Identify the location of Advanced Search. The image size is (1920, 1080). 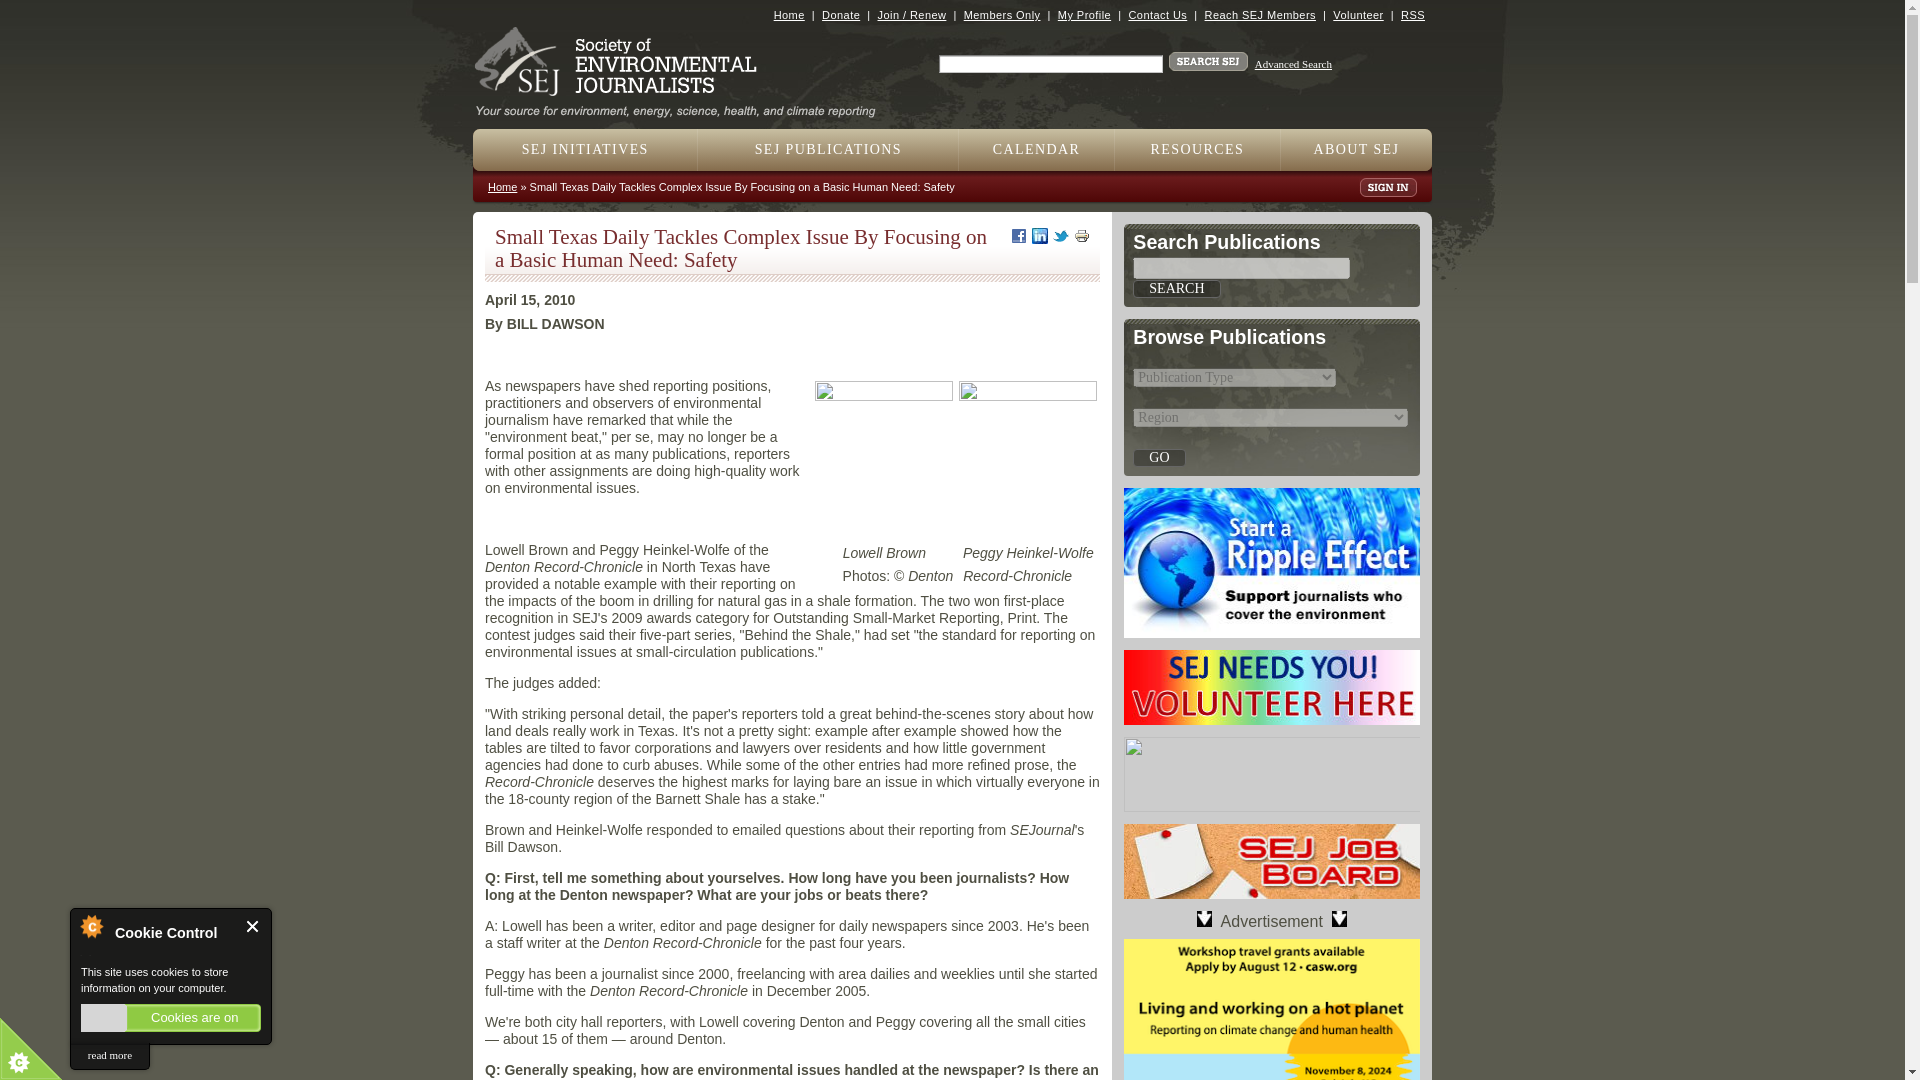
(1294, 64).